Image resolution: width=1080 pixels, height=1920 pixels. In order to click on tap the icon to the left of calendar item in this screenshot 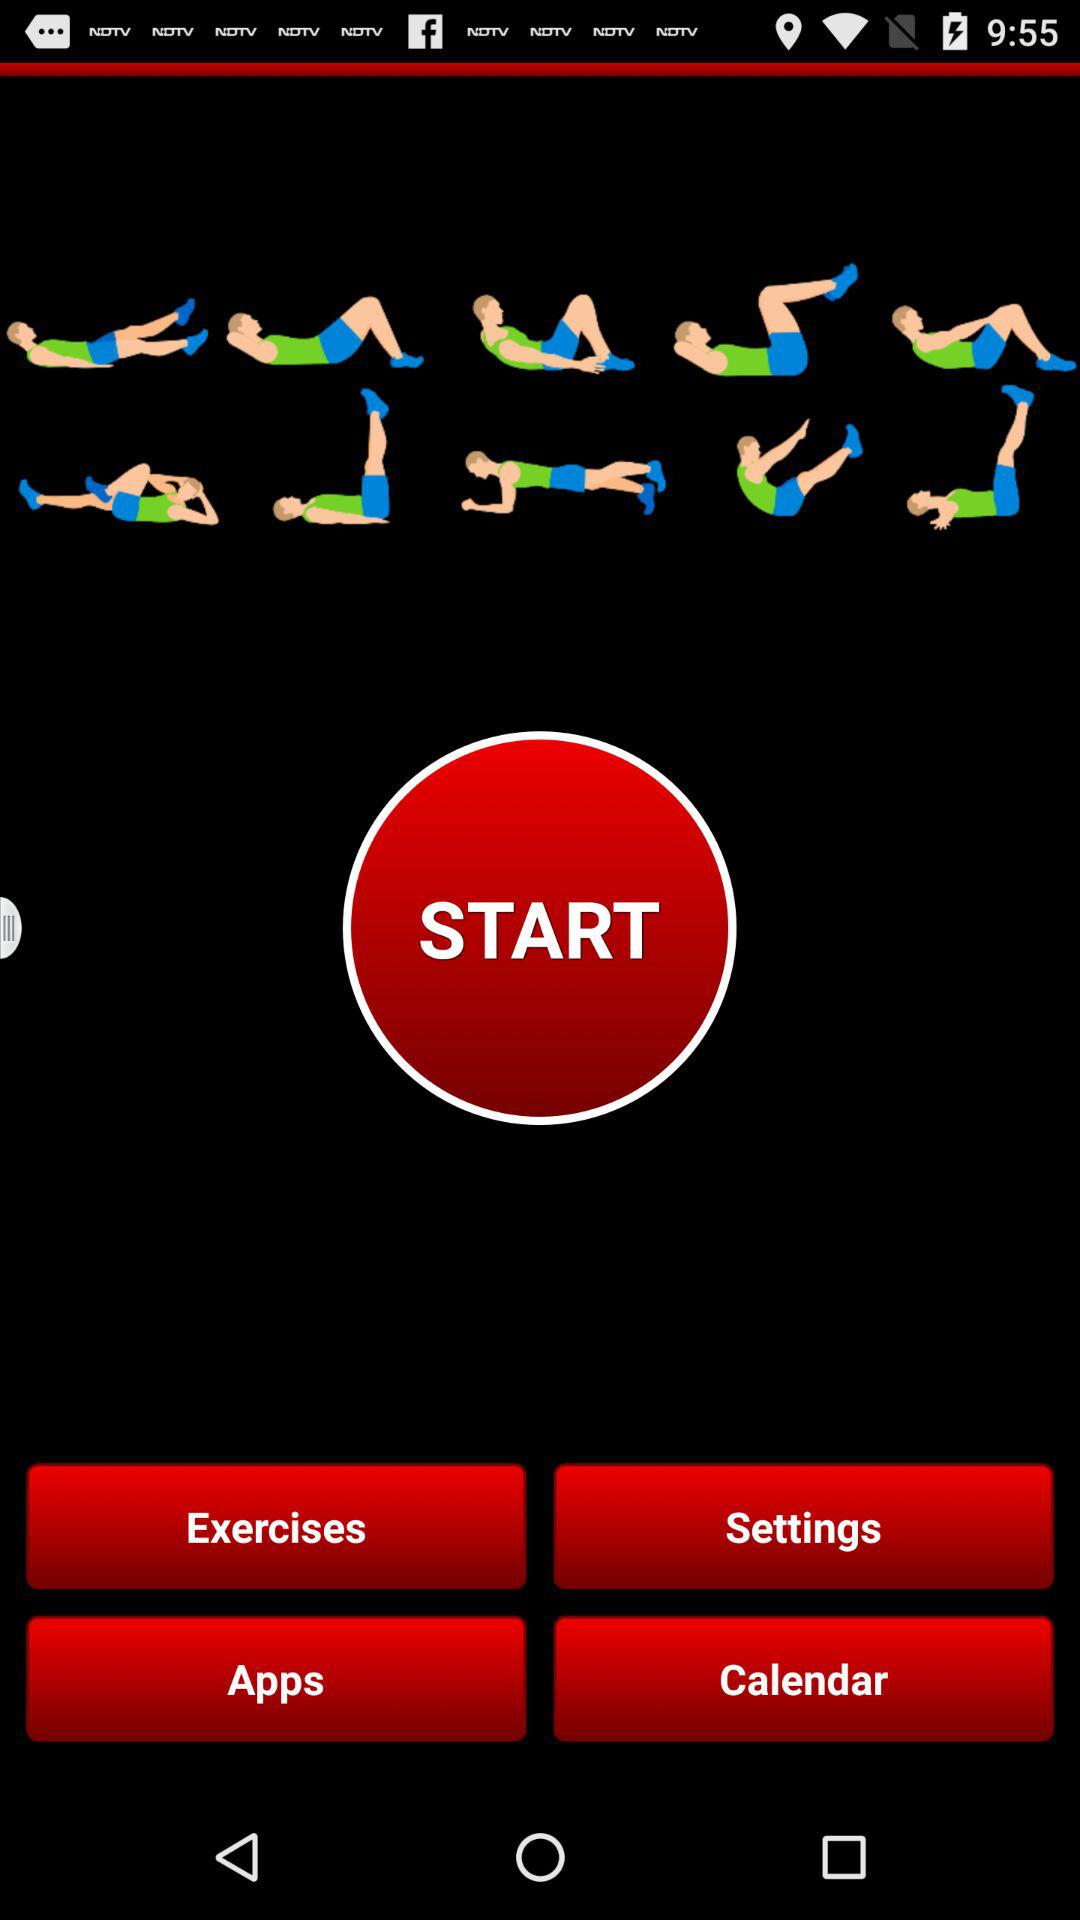, I will do `click(276, 1678)`.